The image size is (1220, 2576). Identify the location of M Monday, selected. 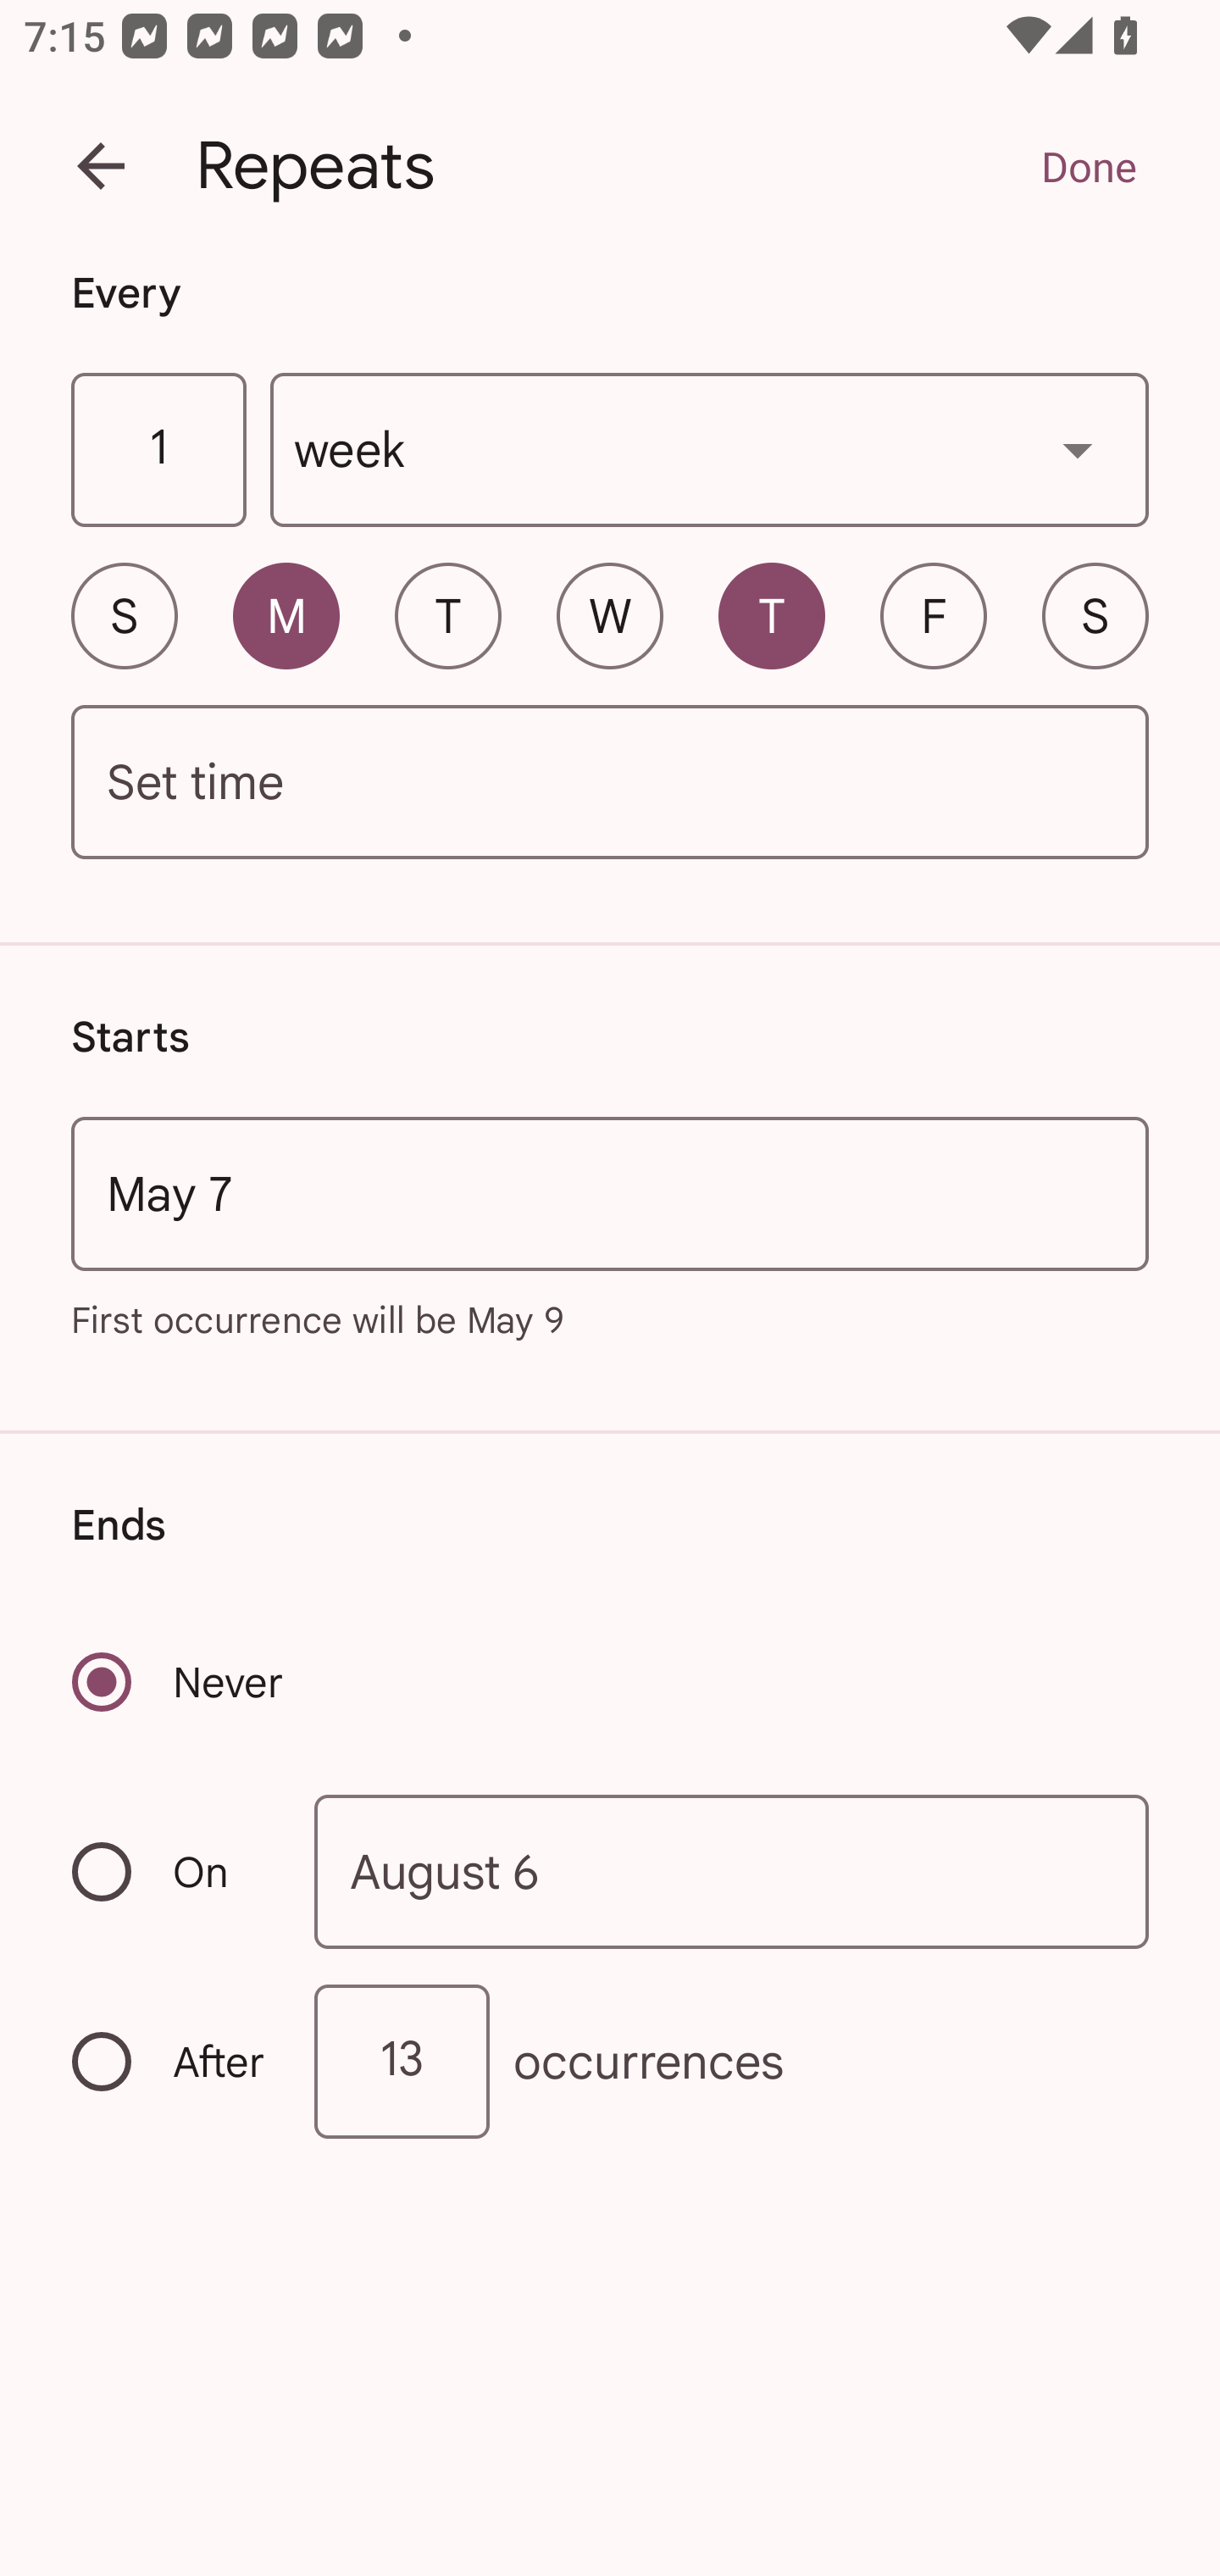
(286, 615).